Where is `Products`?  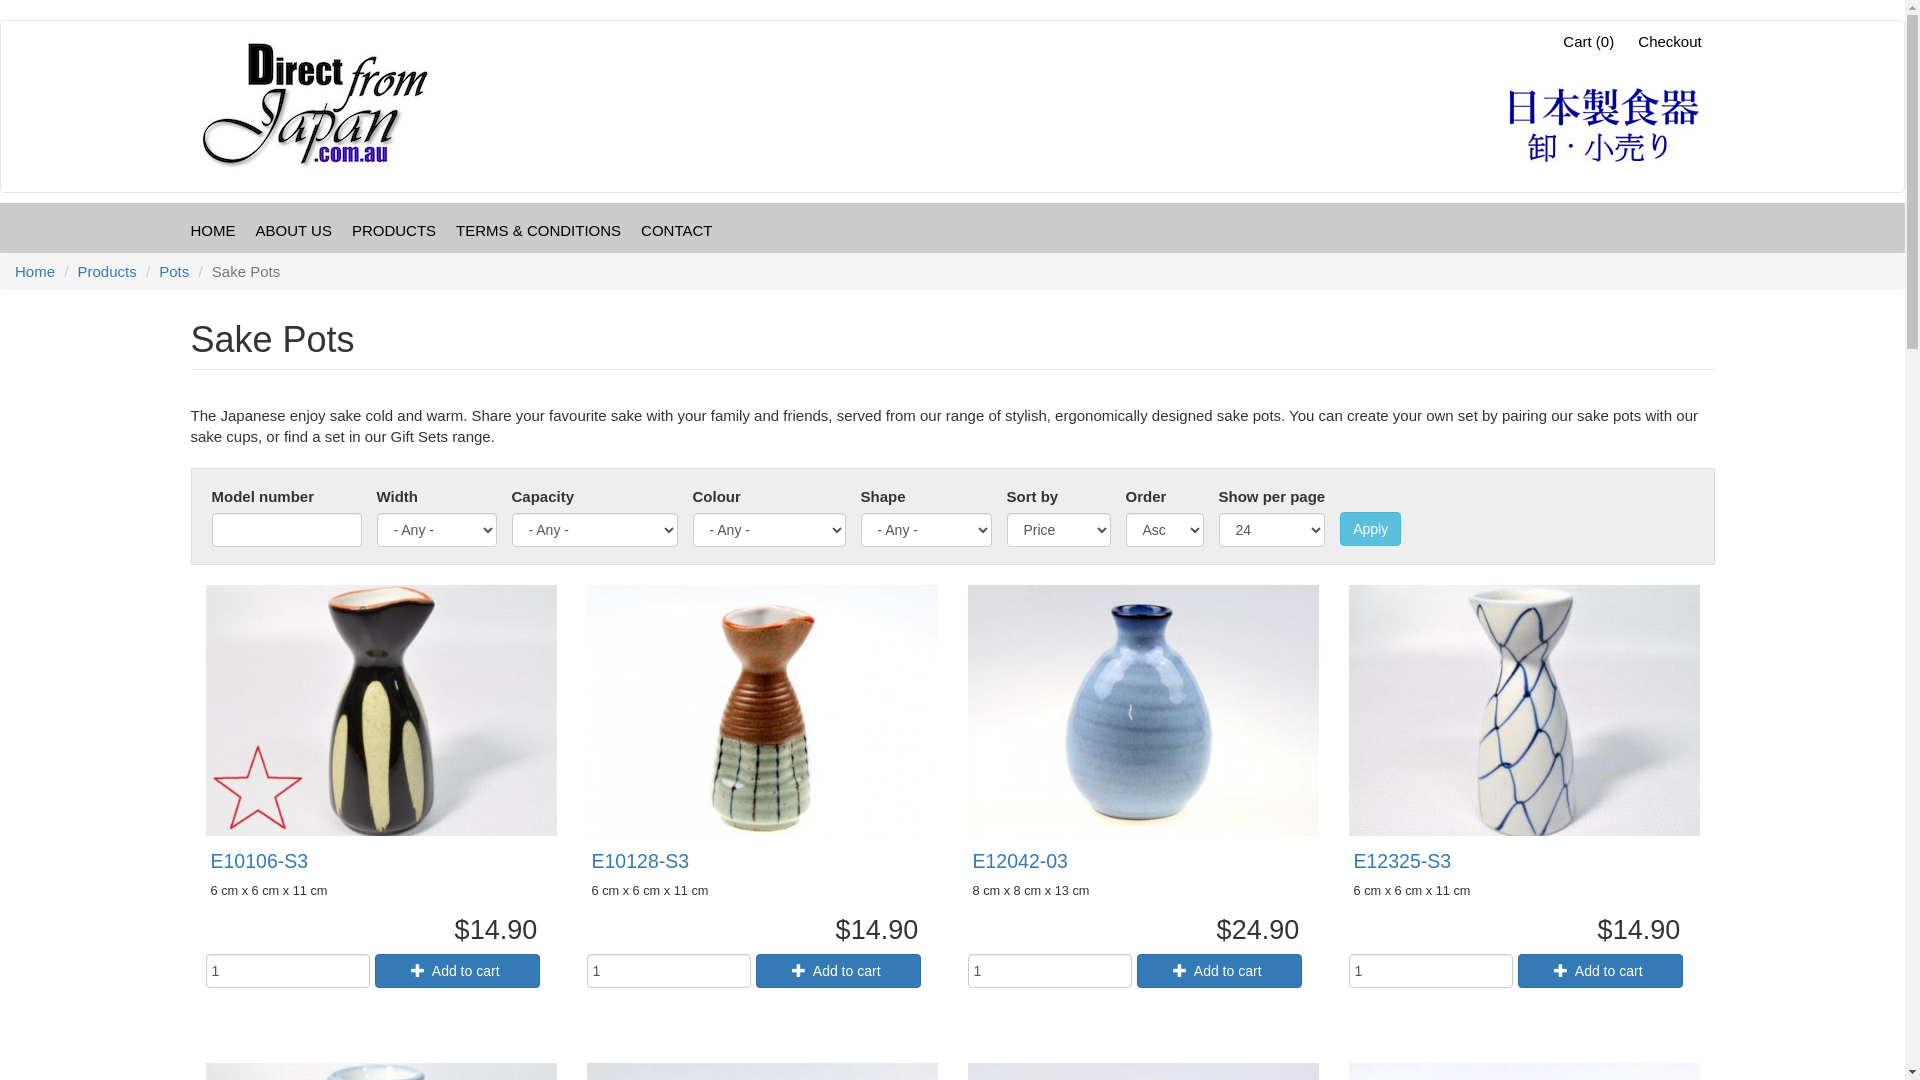
Products is located at coordinates (108, 272).